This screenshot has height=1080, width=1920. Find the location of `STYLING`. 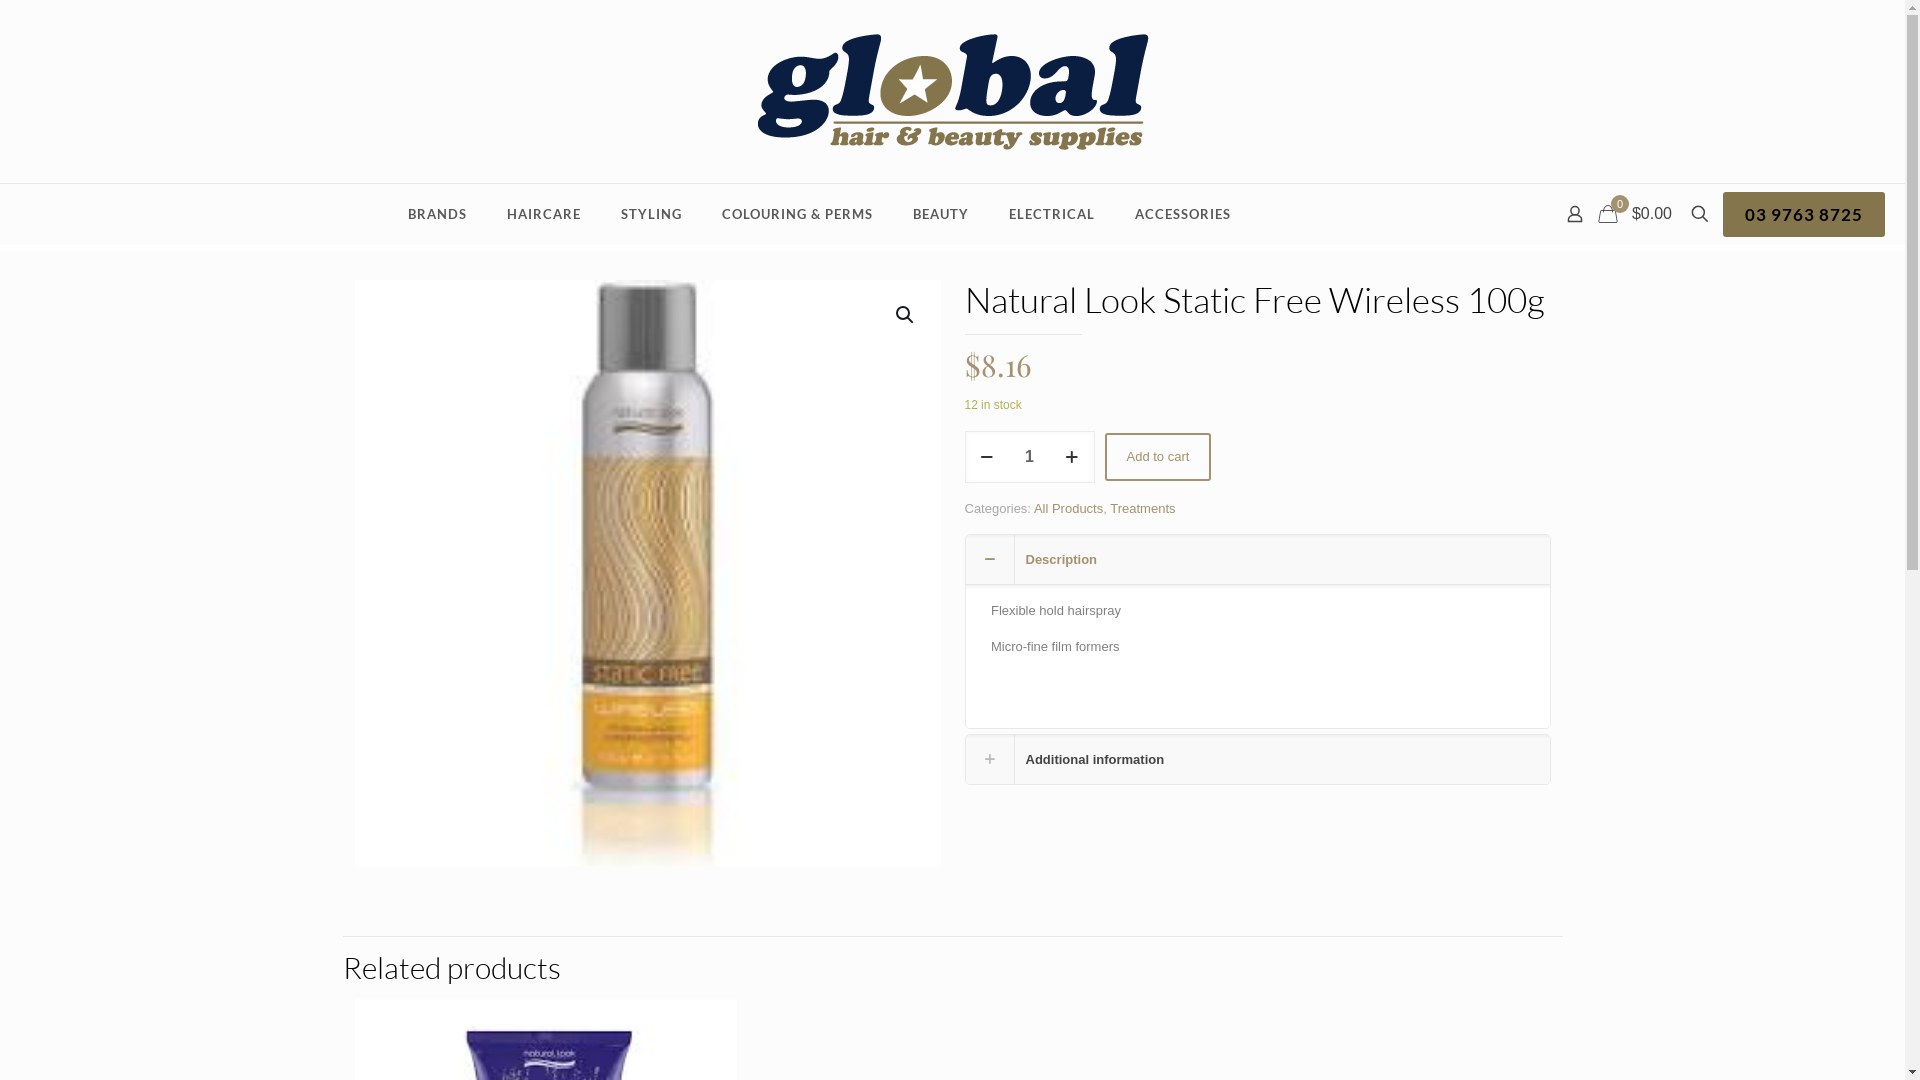

STYLING is located at coordinates (652, 214).